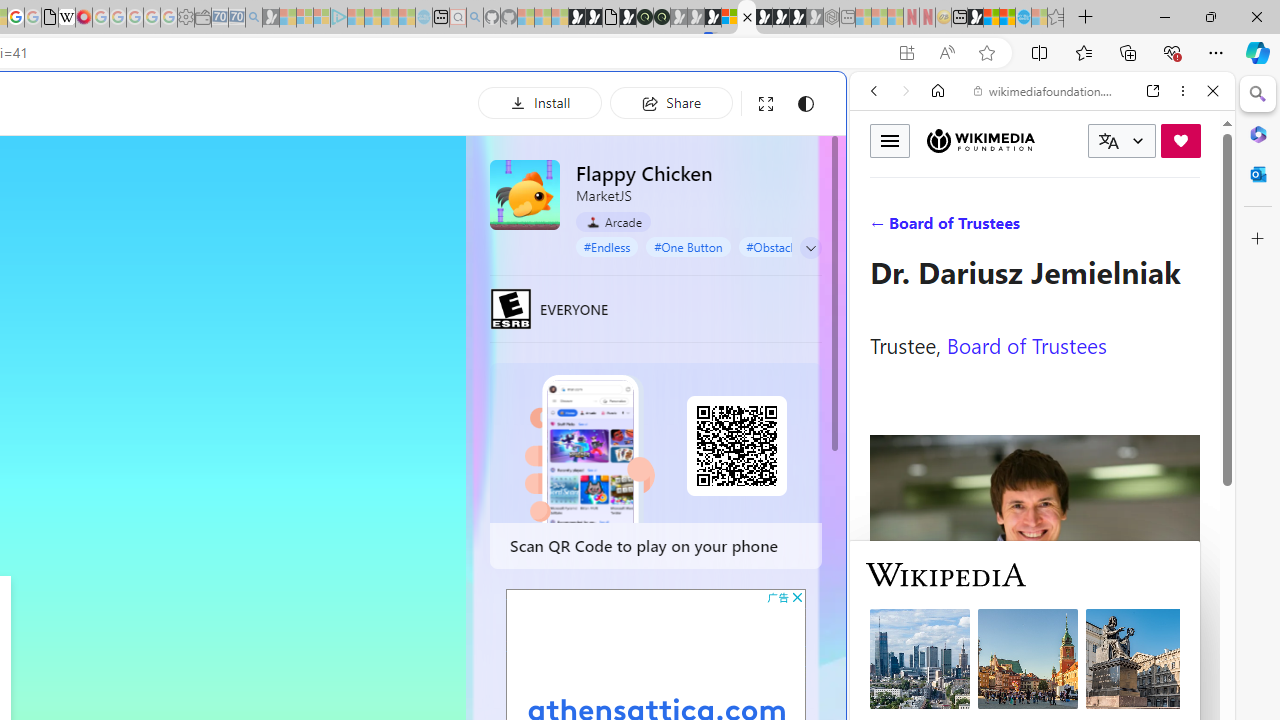  What do you see at coordinates (1046, 90) in the screenshot?
I see `wikimediafoundation.org` at bounding box center [1046, 90].